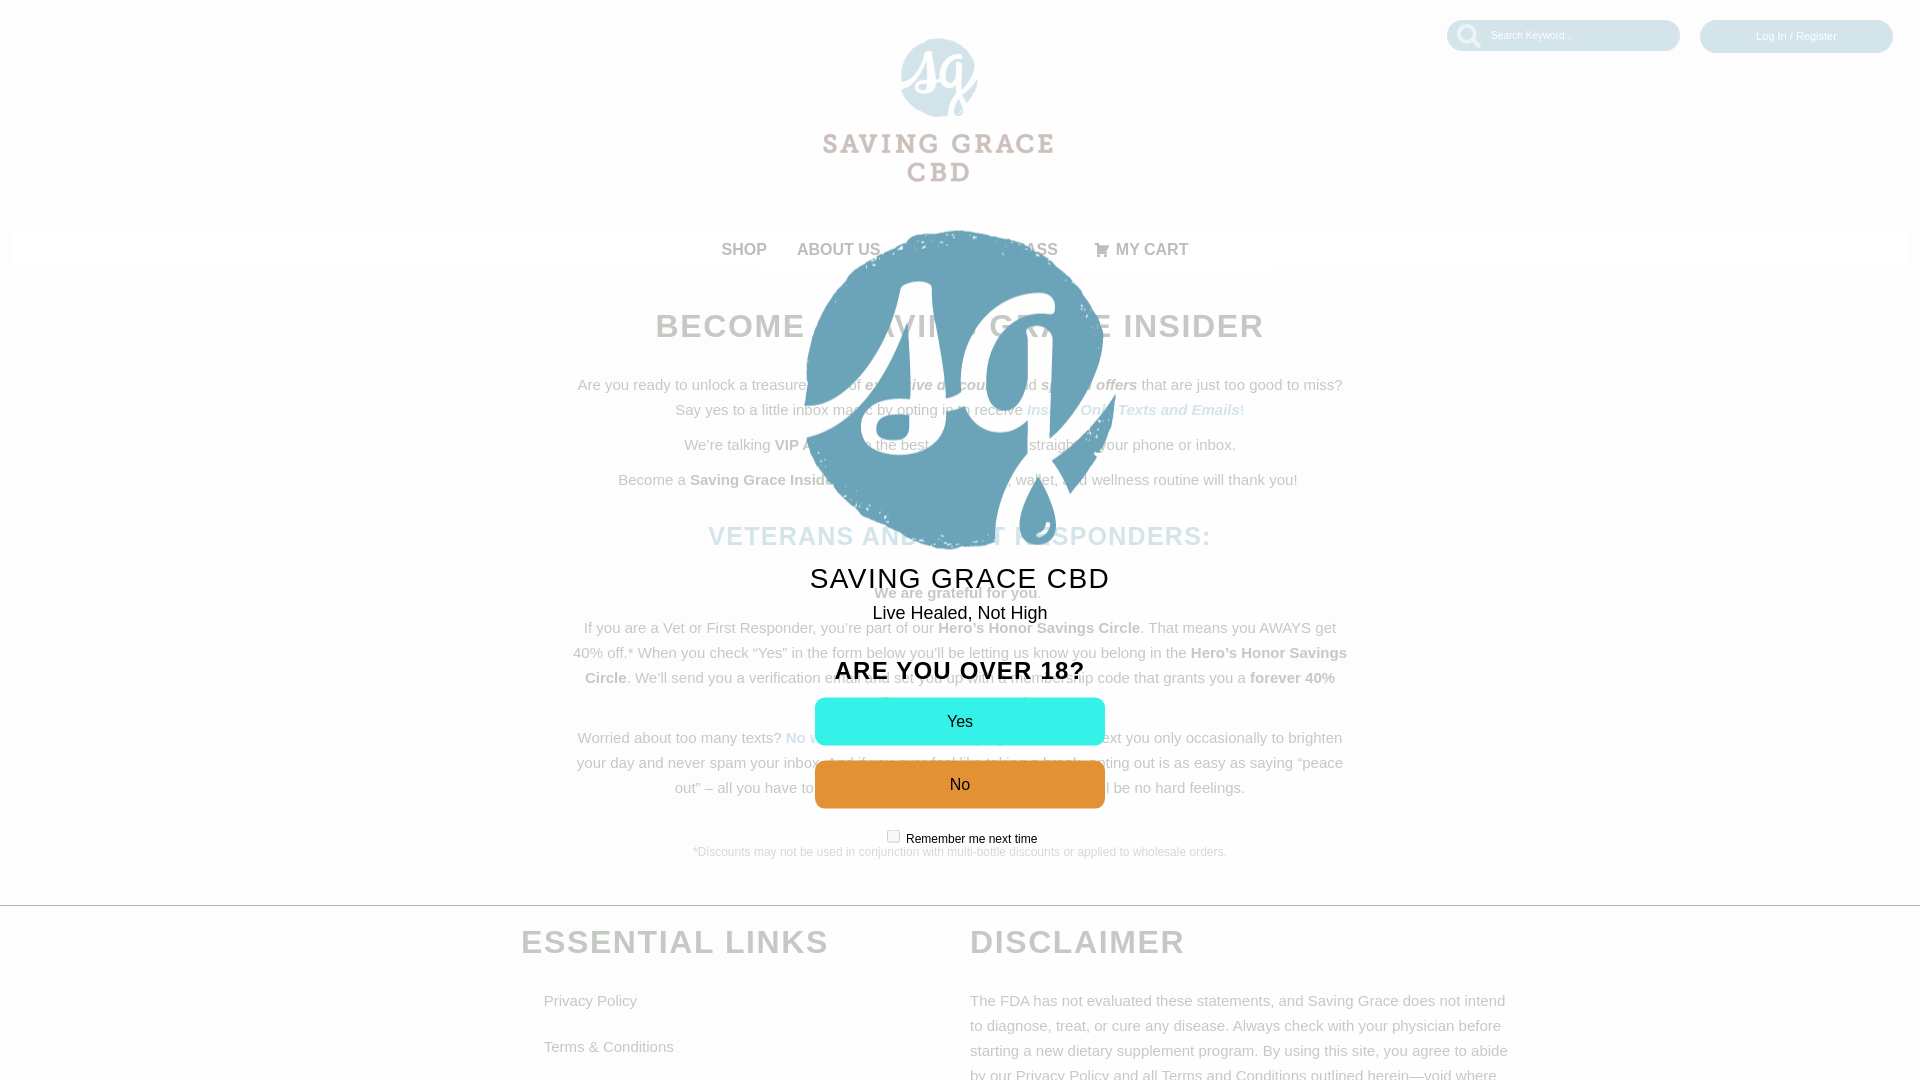 The height and width of the screenshot is (1080, 1920). What do you see at coordinates (1141, 250) in the screenshot?
I see `MY CART` at bounding box center [1141, 250].